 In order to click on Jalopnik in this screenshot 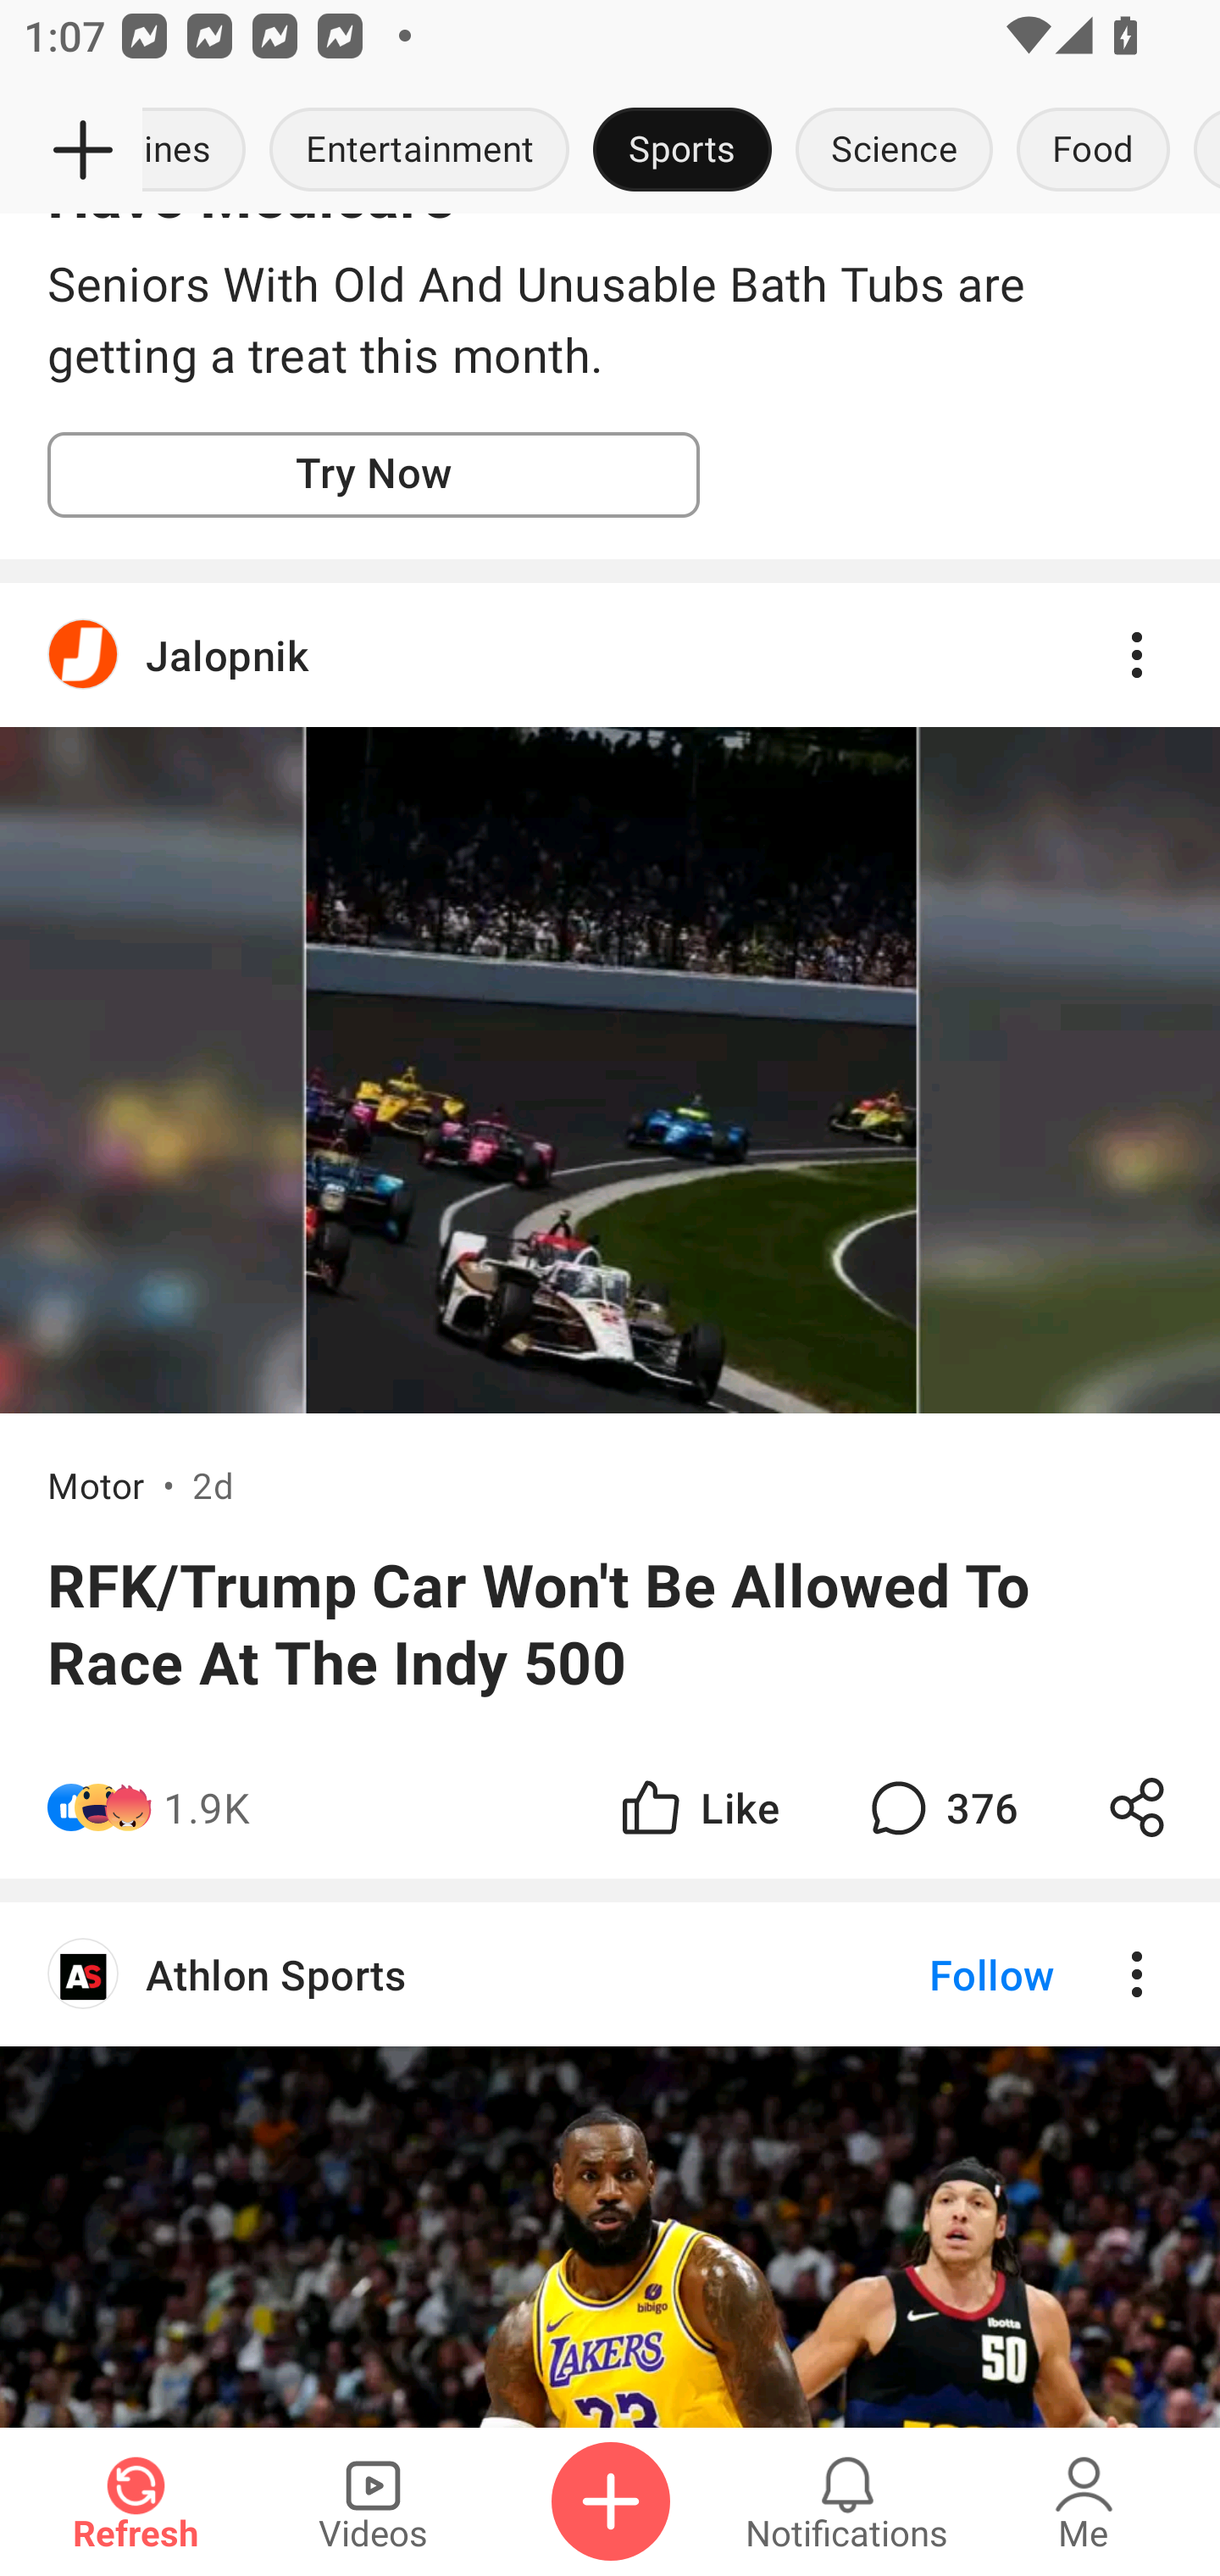, I will do `click(610, 654)`.